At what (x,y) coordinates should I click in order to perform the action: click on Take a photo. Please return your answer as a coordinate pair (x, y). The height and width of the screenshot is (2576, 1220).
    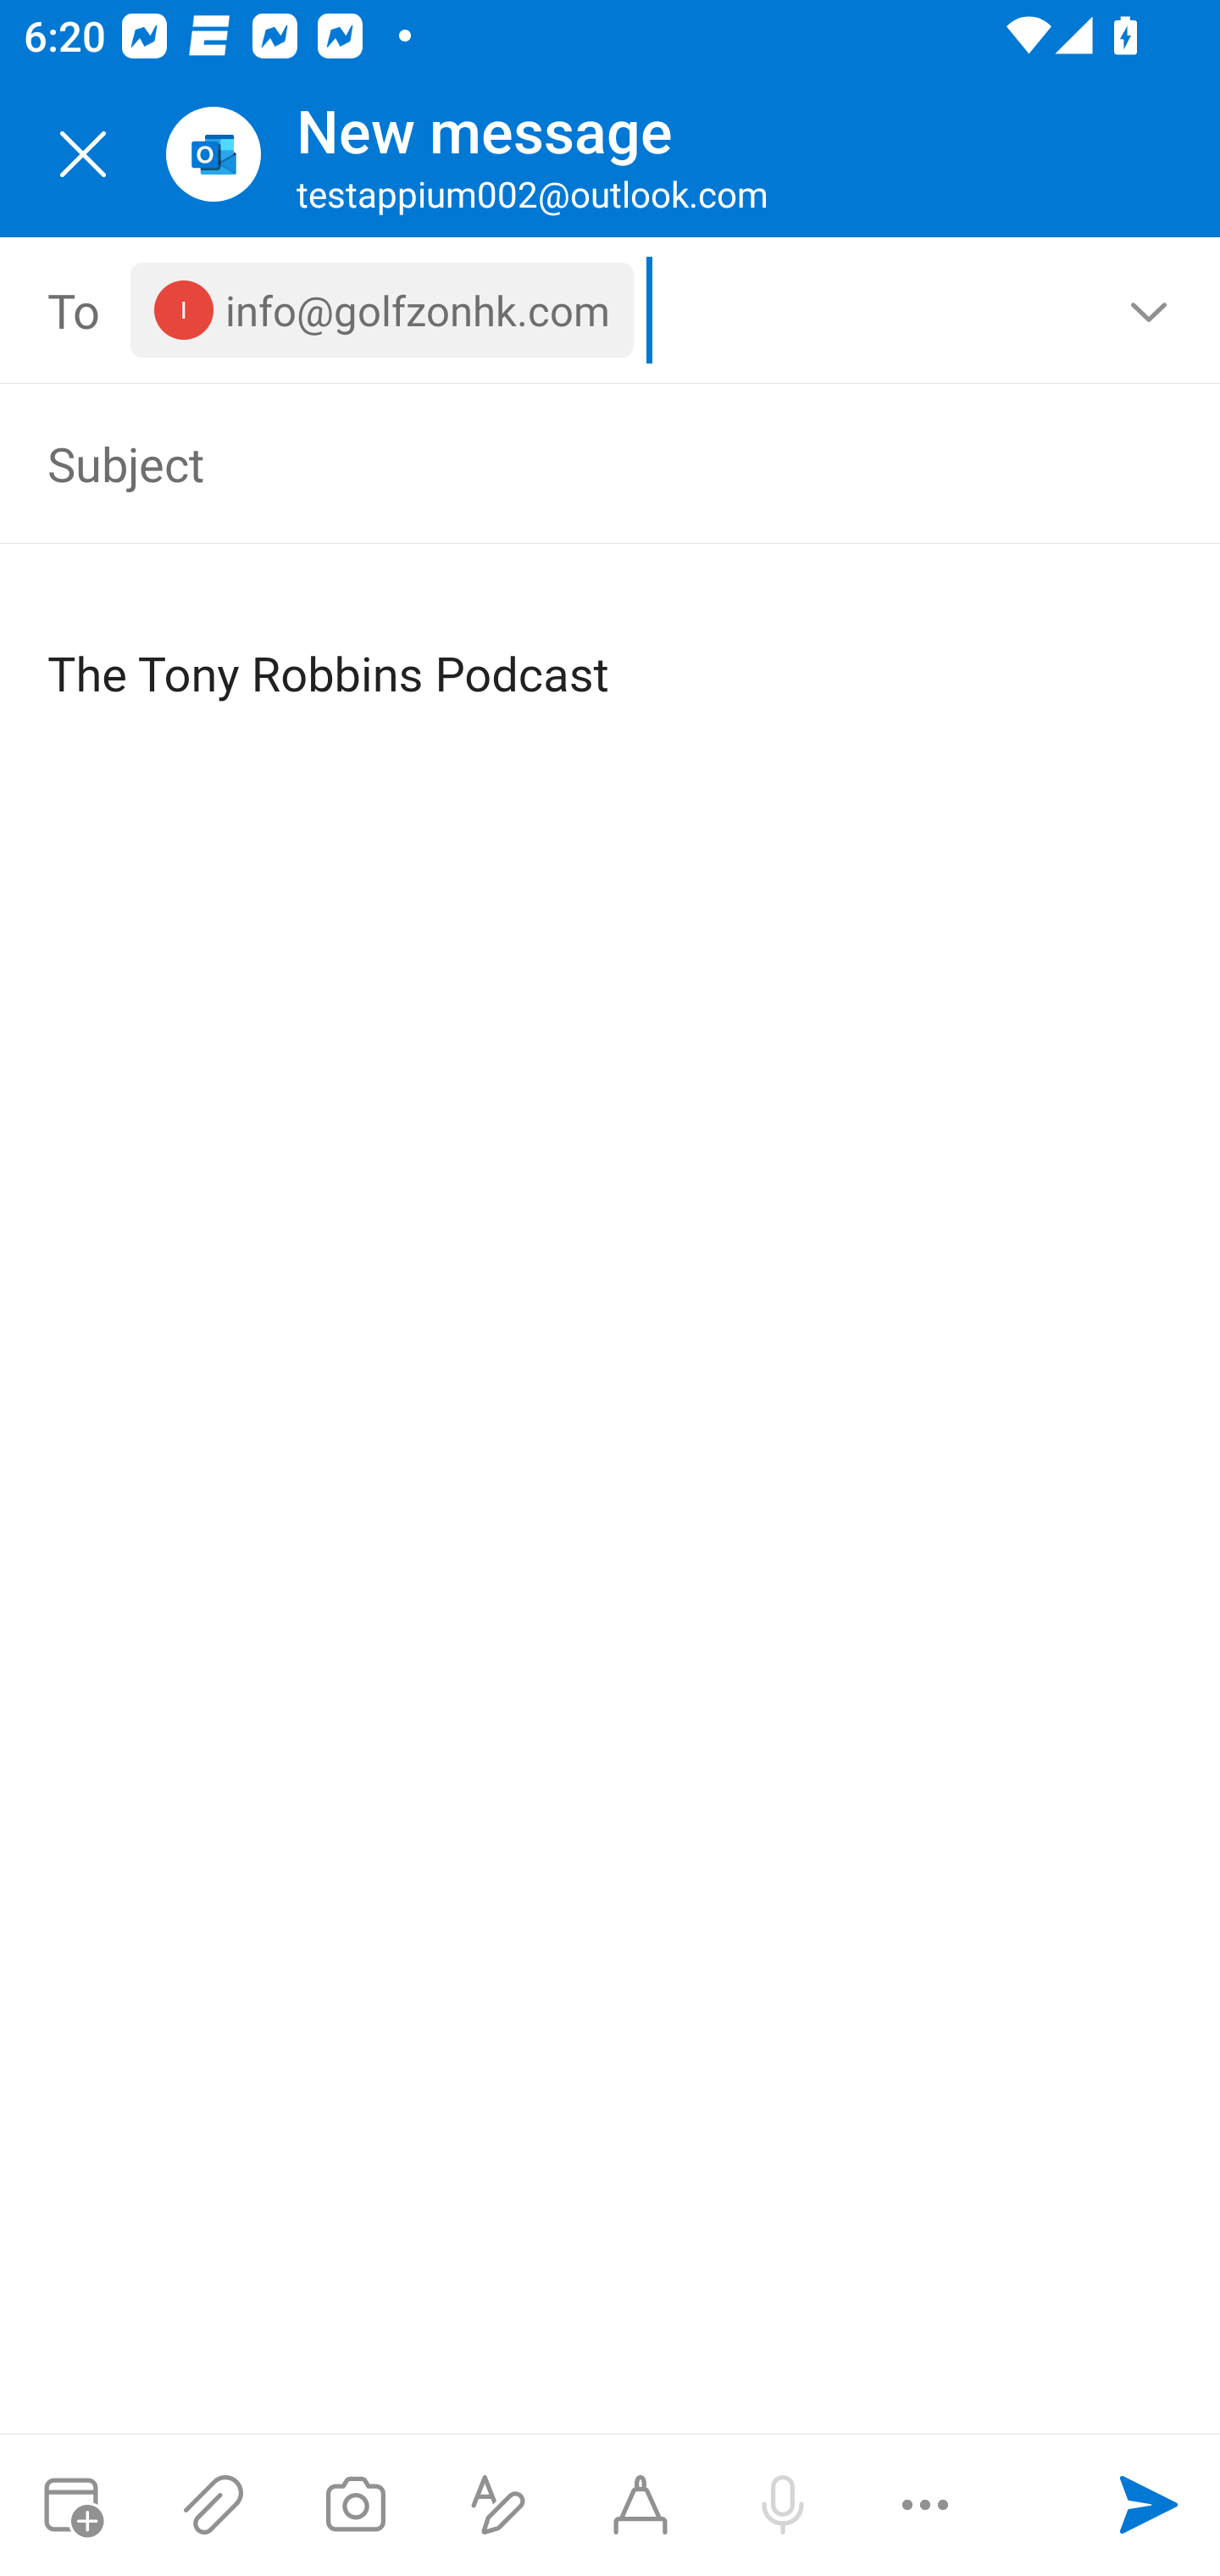
    Looking at the image, I should click on (355, 2505).